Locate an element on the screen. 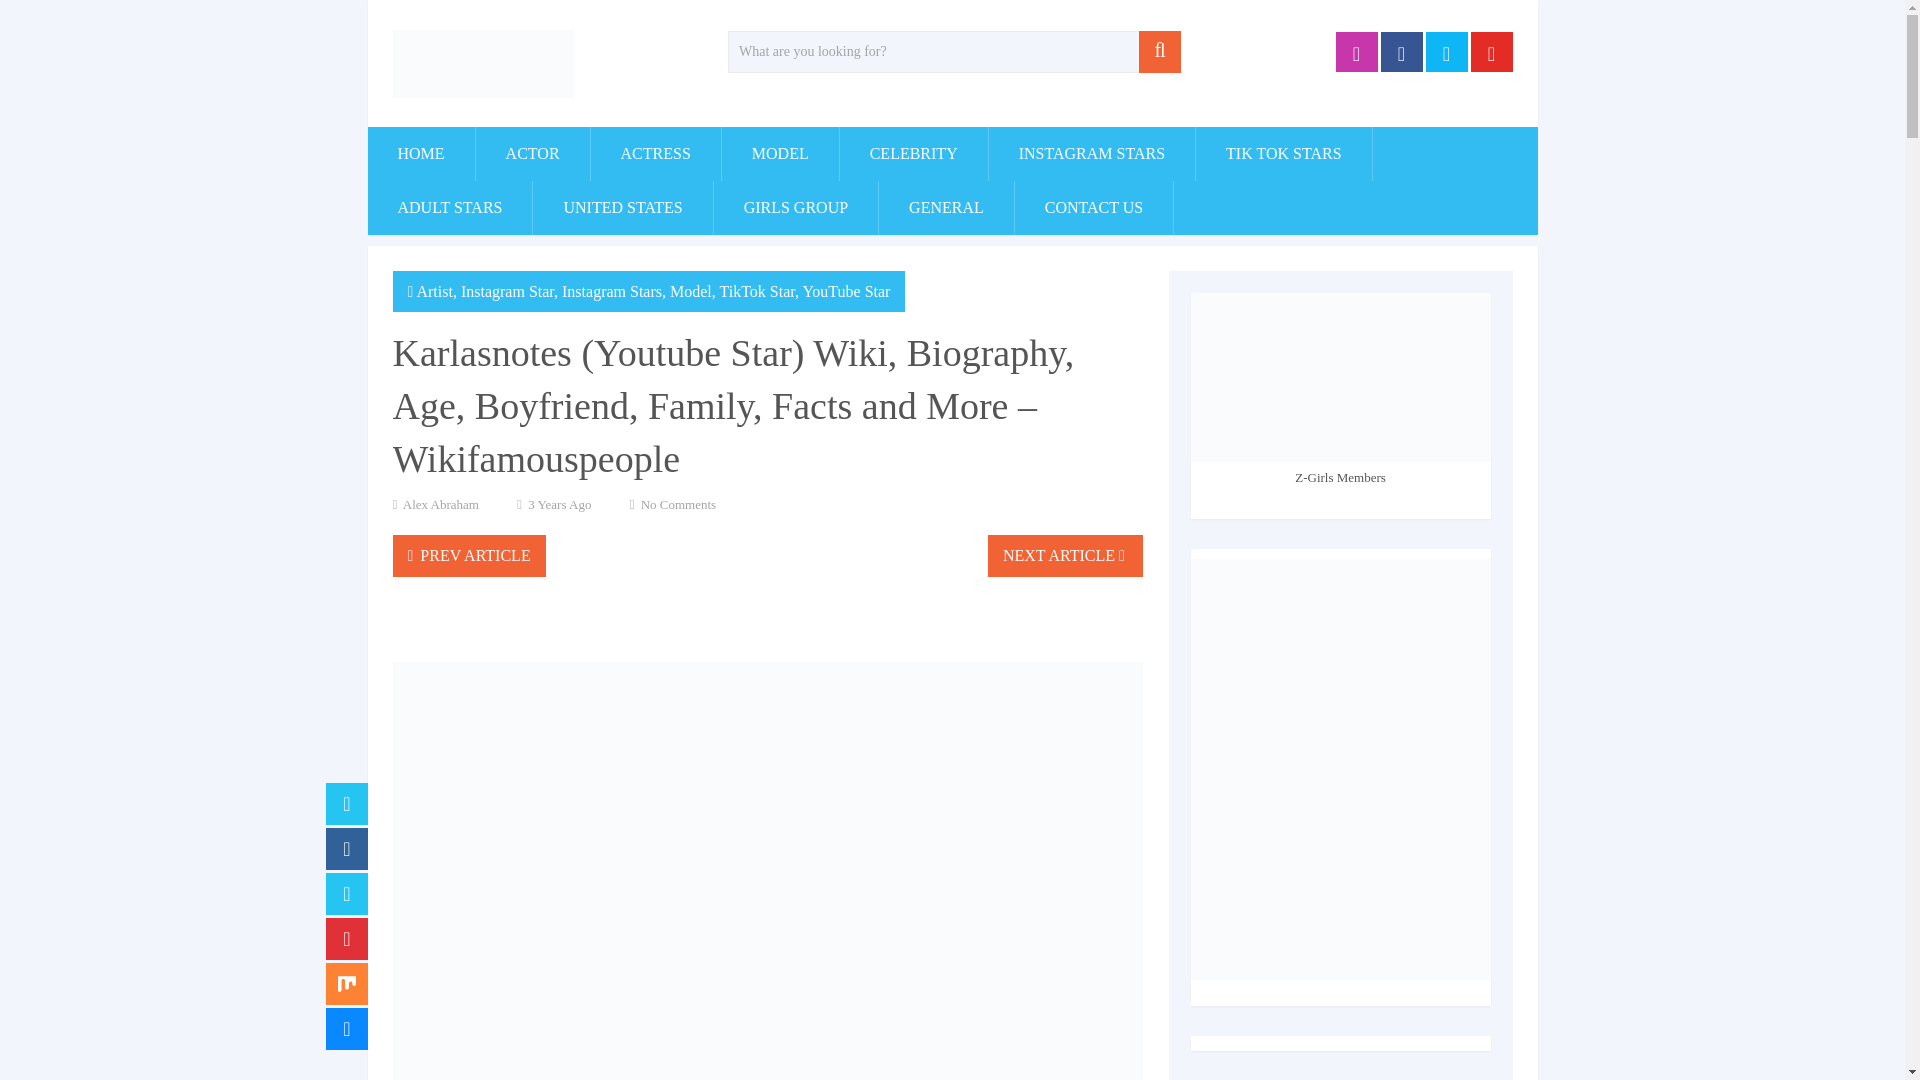 This screenshot has height=1080, width=1920. CELEBRITY is located at coordinates (914, 154).